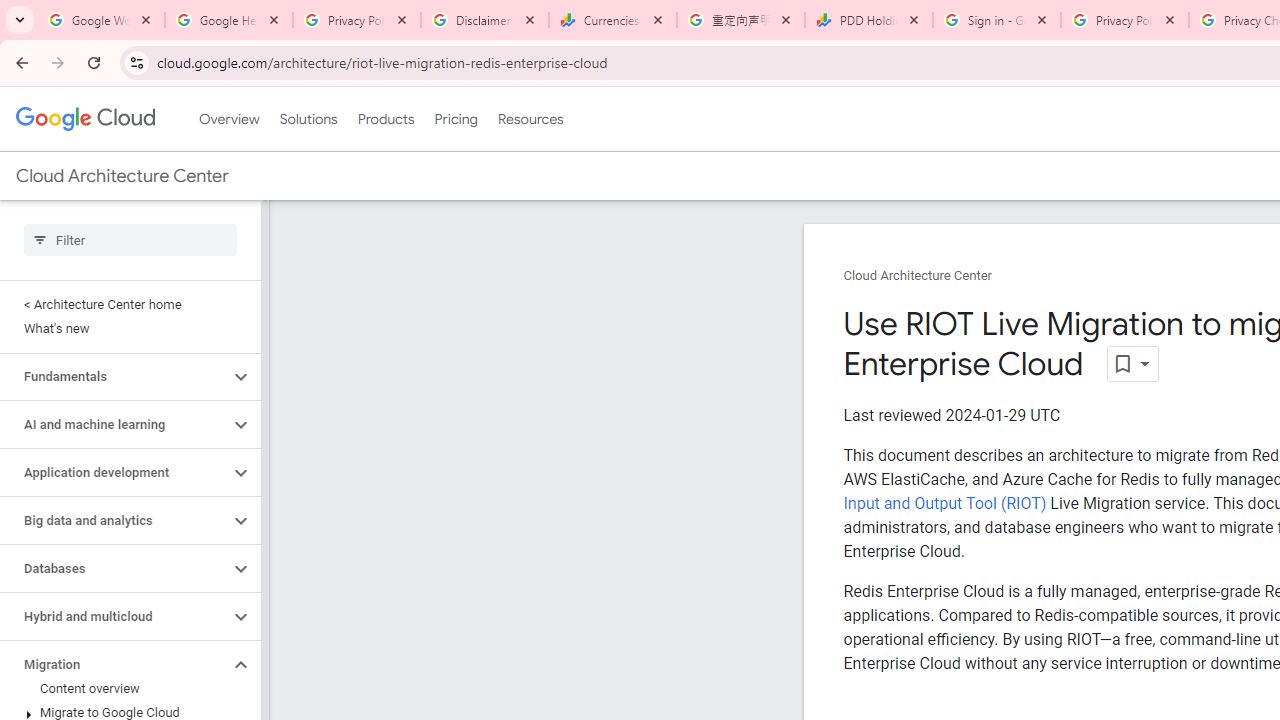 The image size is (1280, 720). Describe the element at coordinates (114, 569) in the screenshot. I see `Databases` at that location.